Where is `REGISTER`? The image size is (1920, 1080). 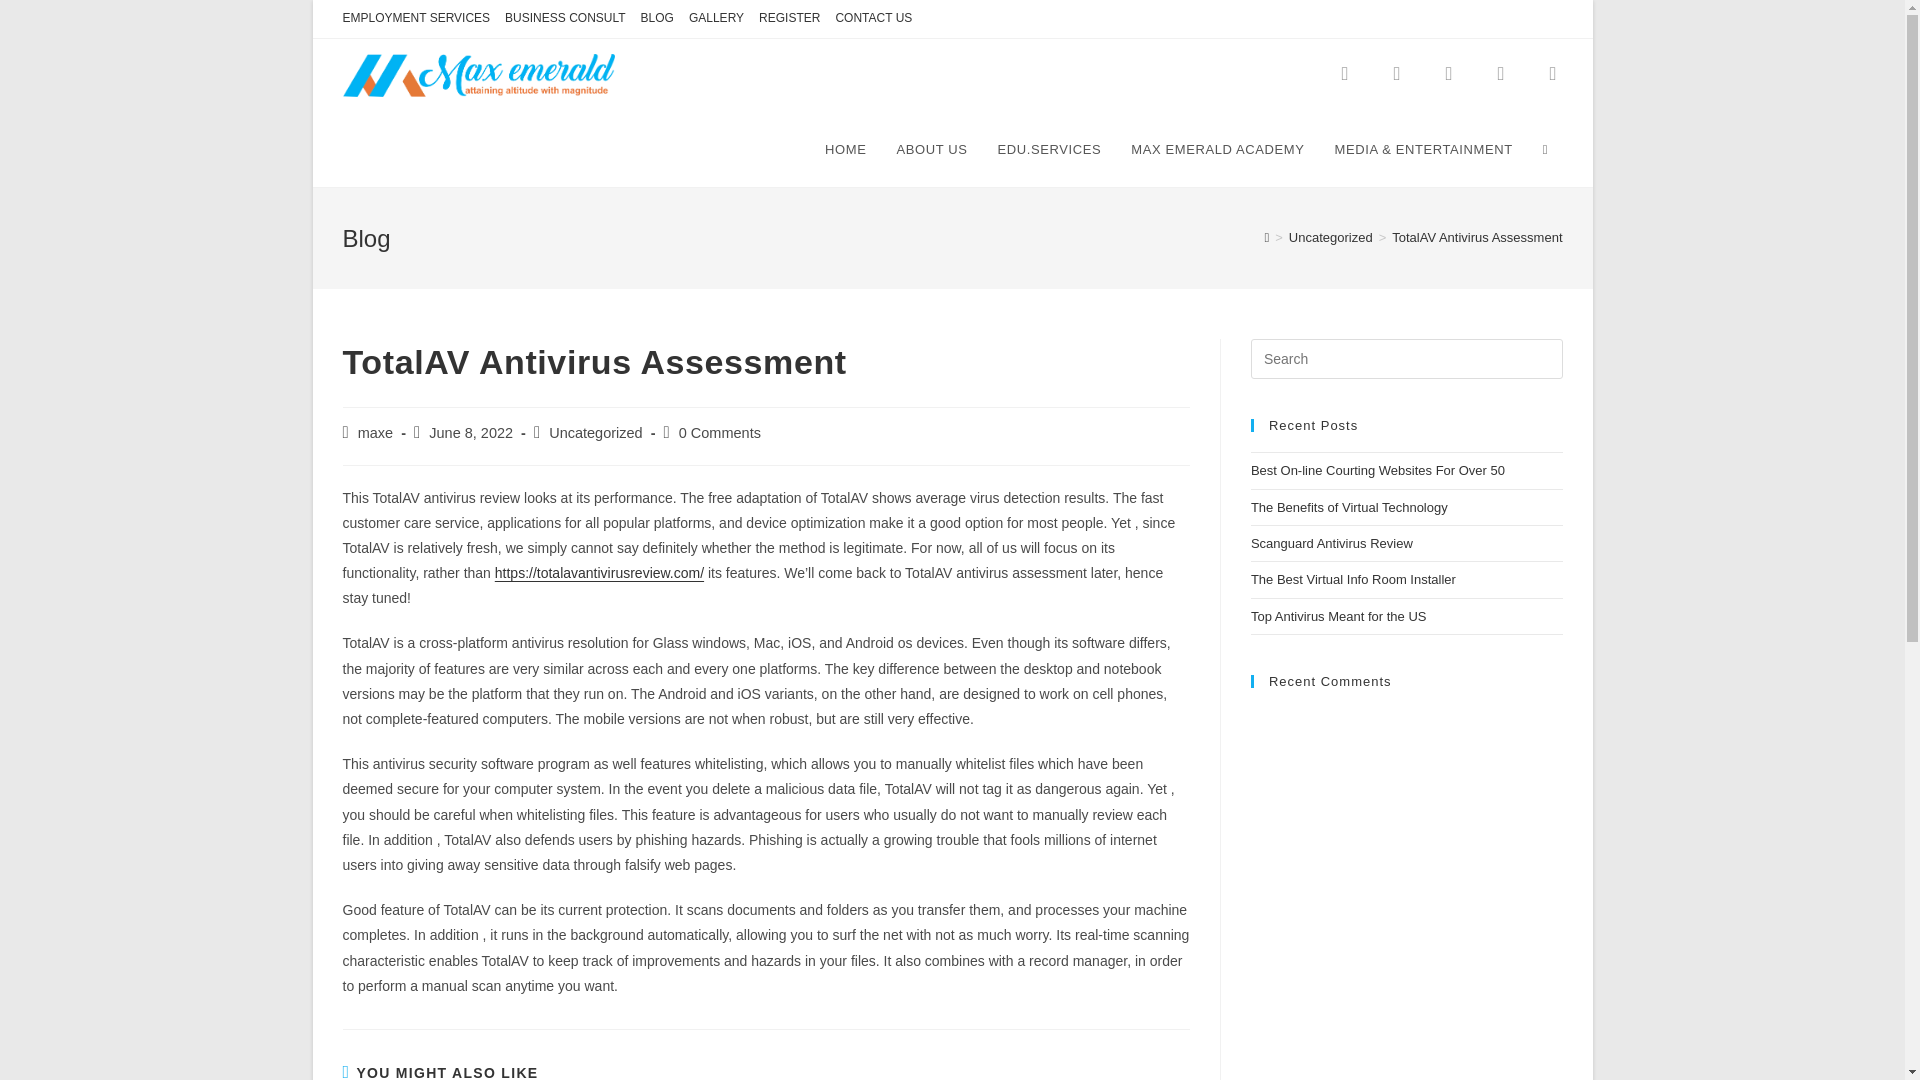 REGISTER is located at coordinates (788, 18).